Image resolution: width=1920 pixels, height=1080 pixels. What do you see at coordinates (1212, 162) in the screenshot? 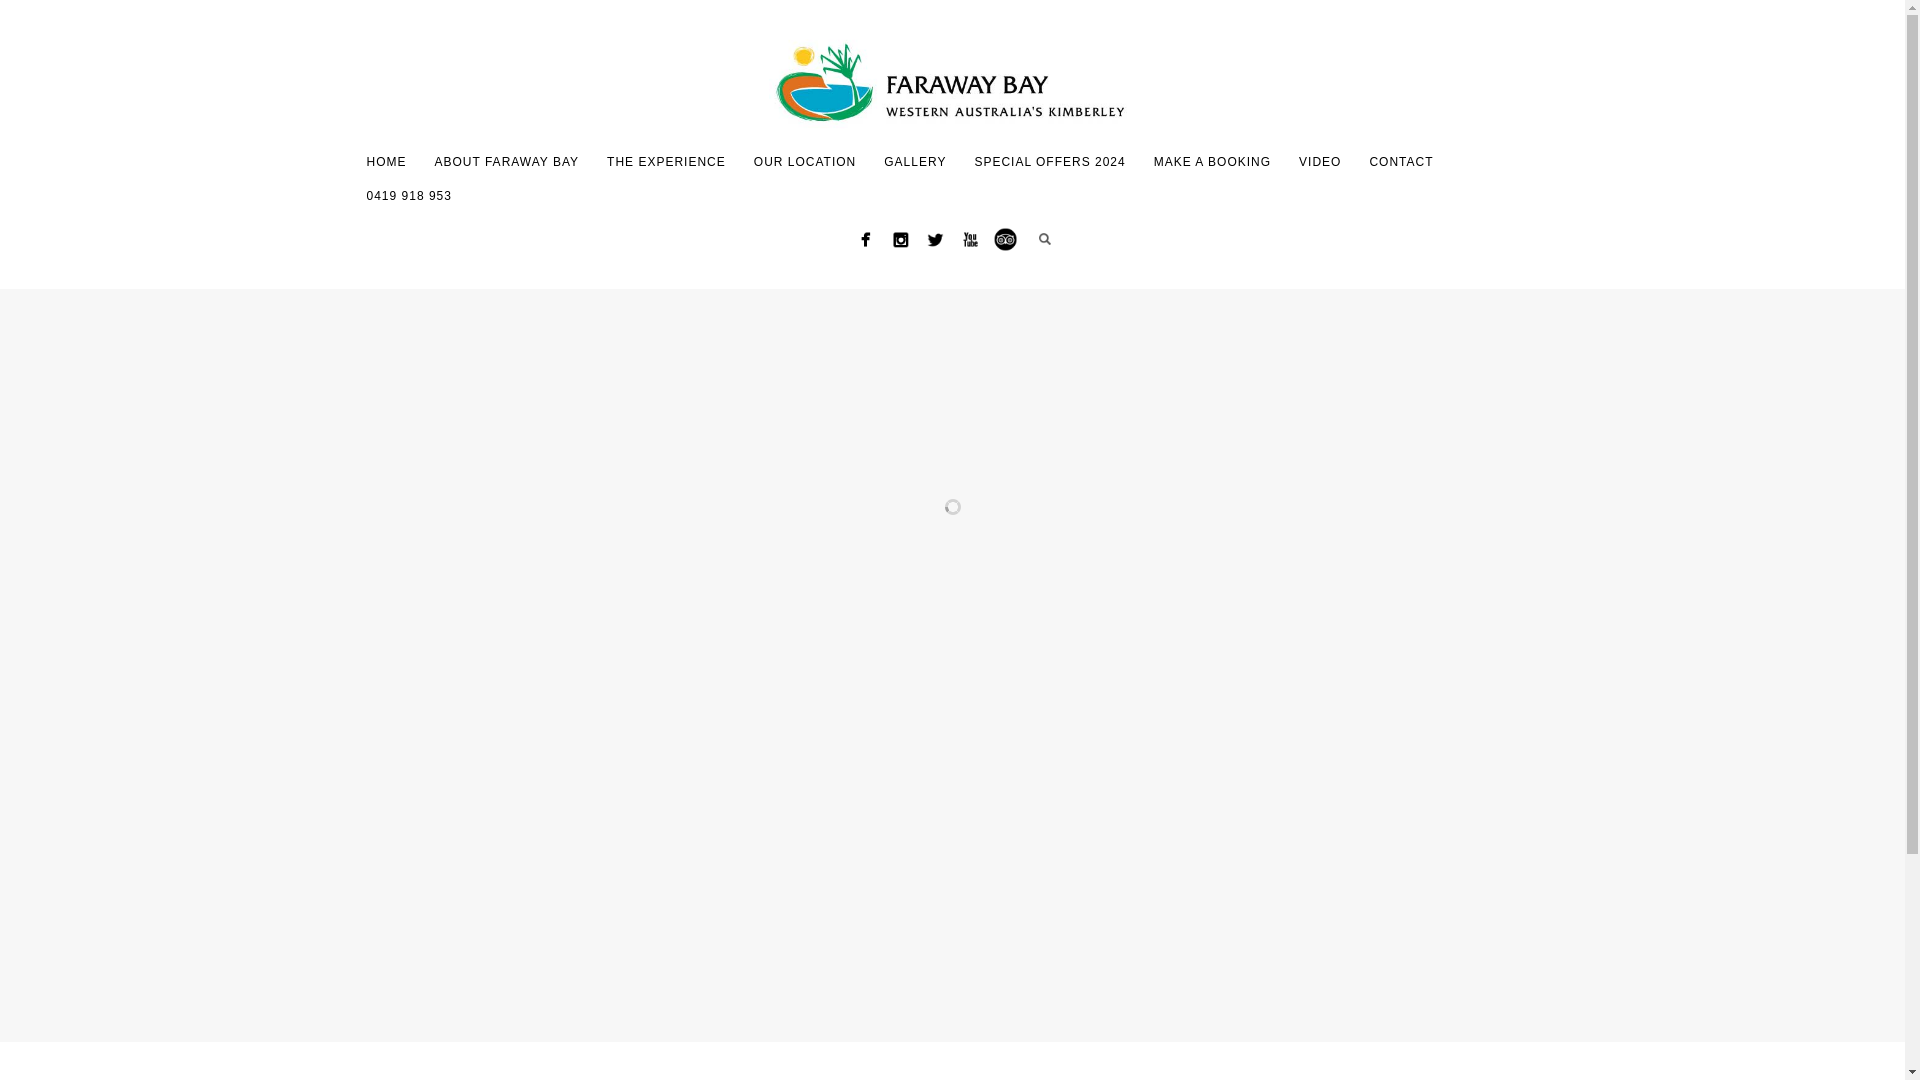
I see `MAKE A BOOKING` at bounding box center [1212, 162].